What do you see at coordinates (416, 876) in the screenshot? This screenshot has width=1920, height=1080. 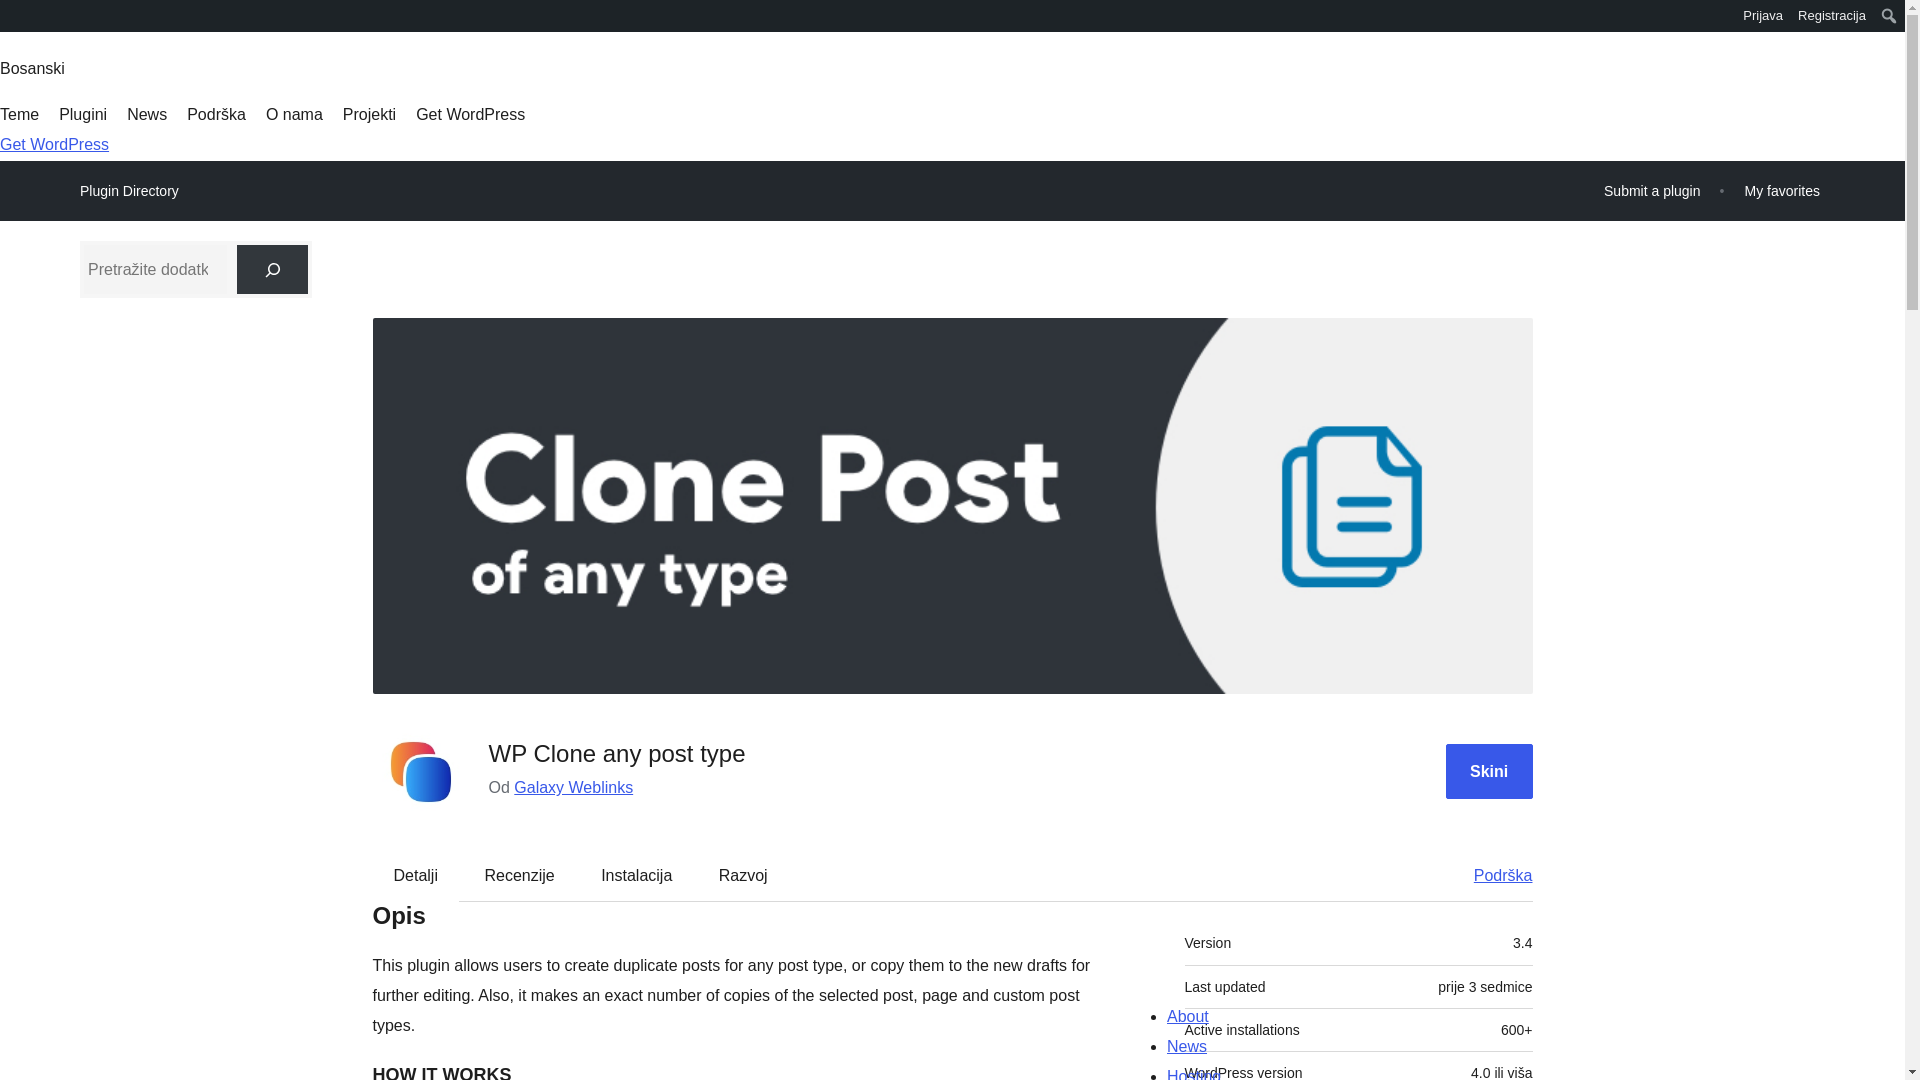 I see `Detalji` at bounding box center [416, 876].